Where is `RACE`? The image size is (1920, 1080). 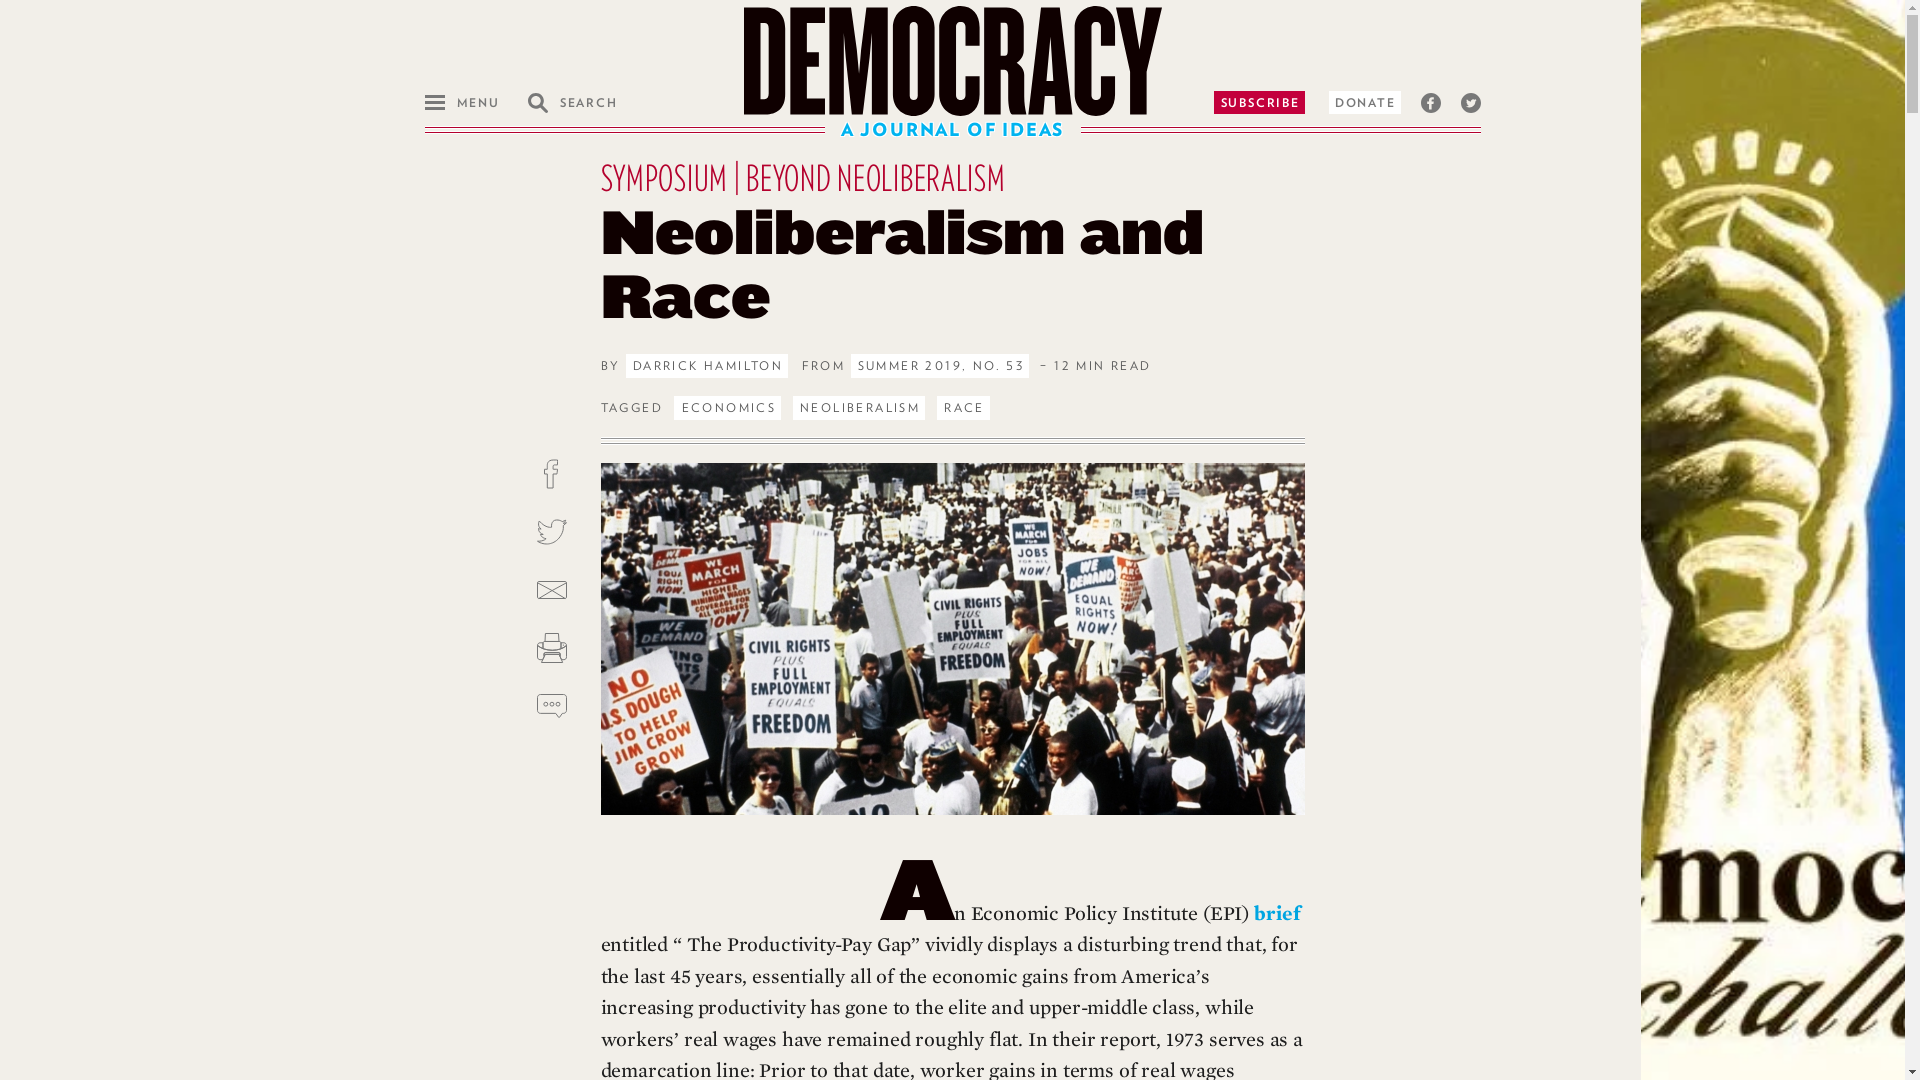 RACE is located at coordinates (963, 408).